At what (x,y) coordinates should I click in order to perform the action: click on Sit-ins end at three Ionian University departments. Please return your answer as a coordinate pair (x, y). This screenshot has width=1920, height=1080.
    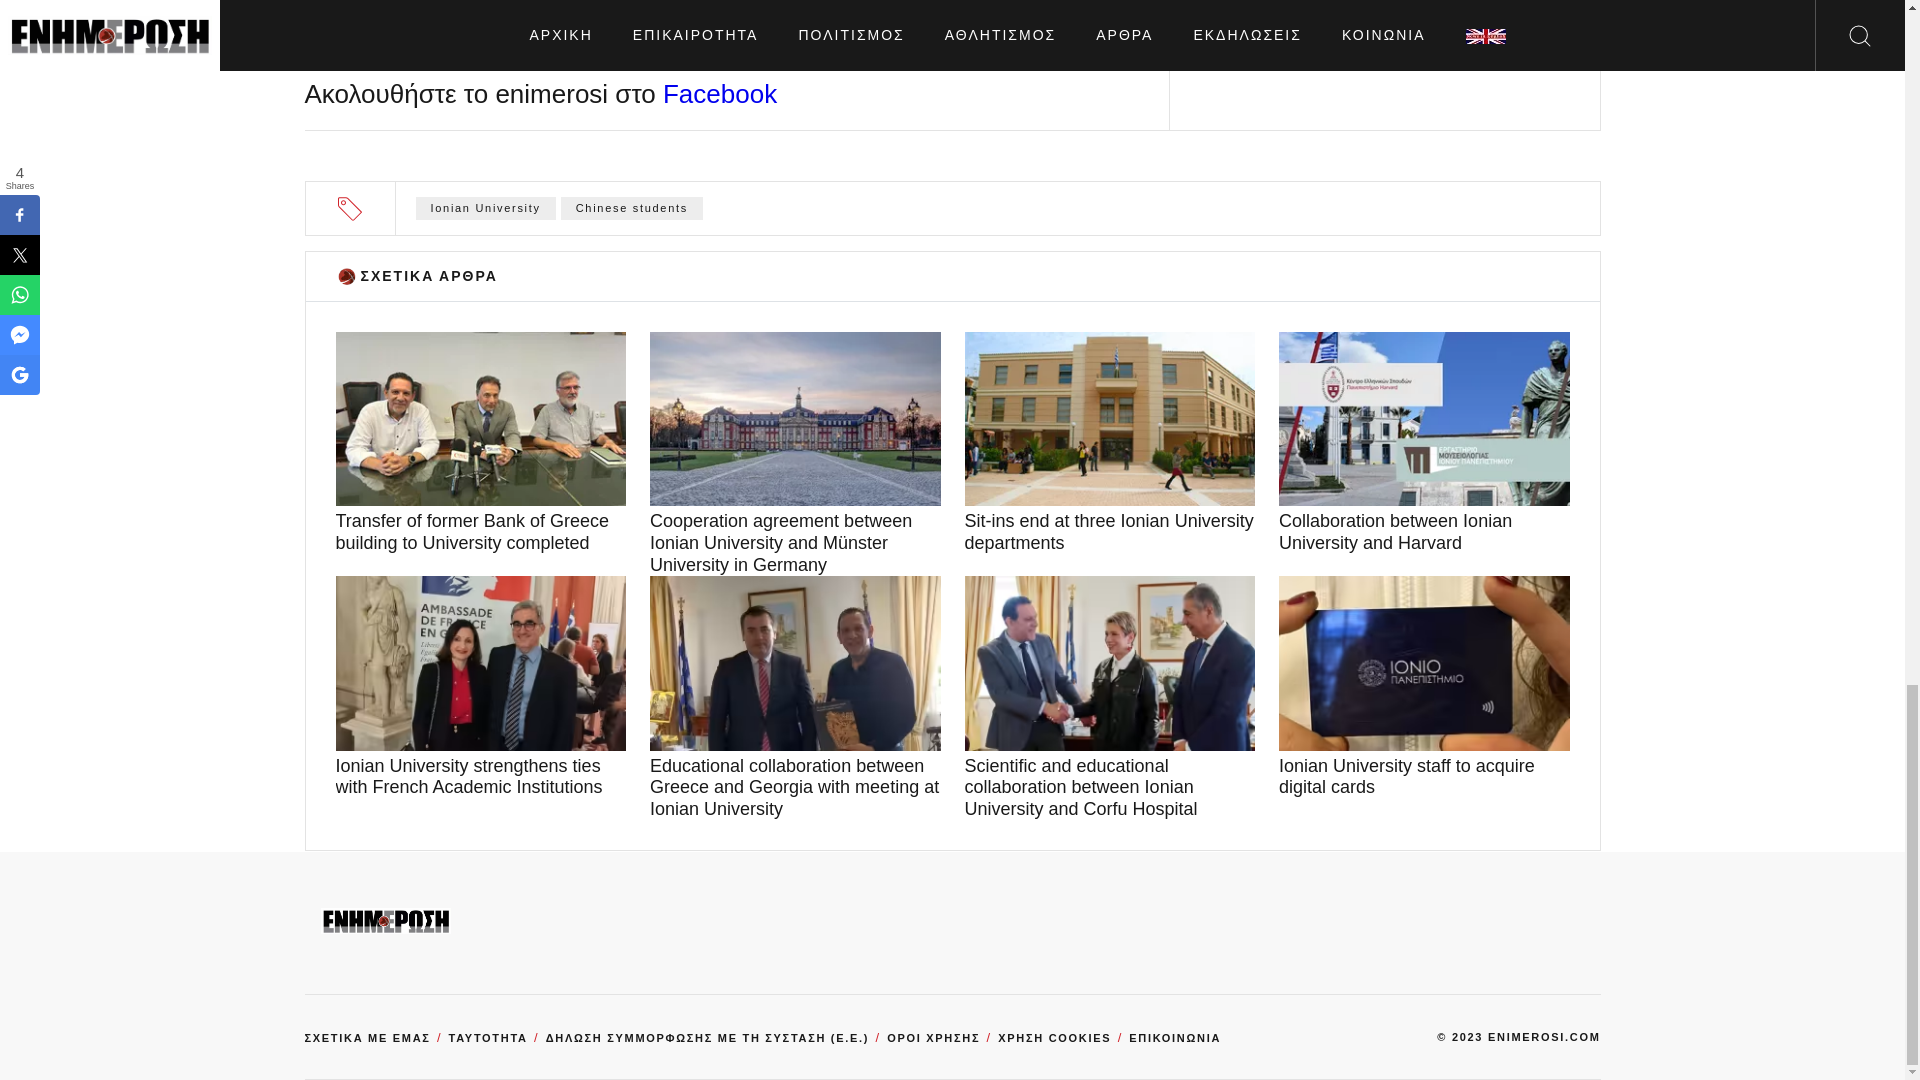
    Looking at the image, I should click on (1109, 532).